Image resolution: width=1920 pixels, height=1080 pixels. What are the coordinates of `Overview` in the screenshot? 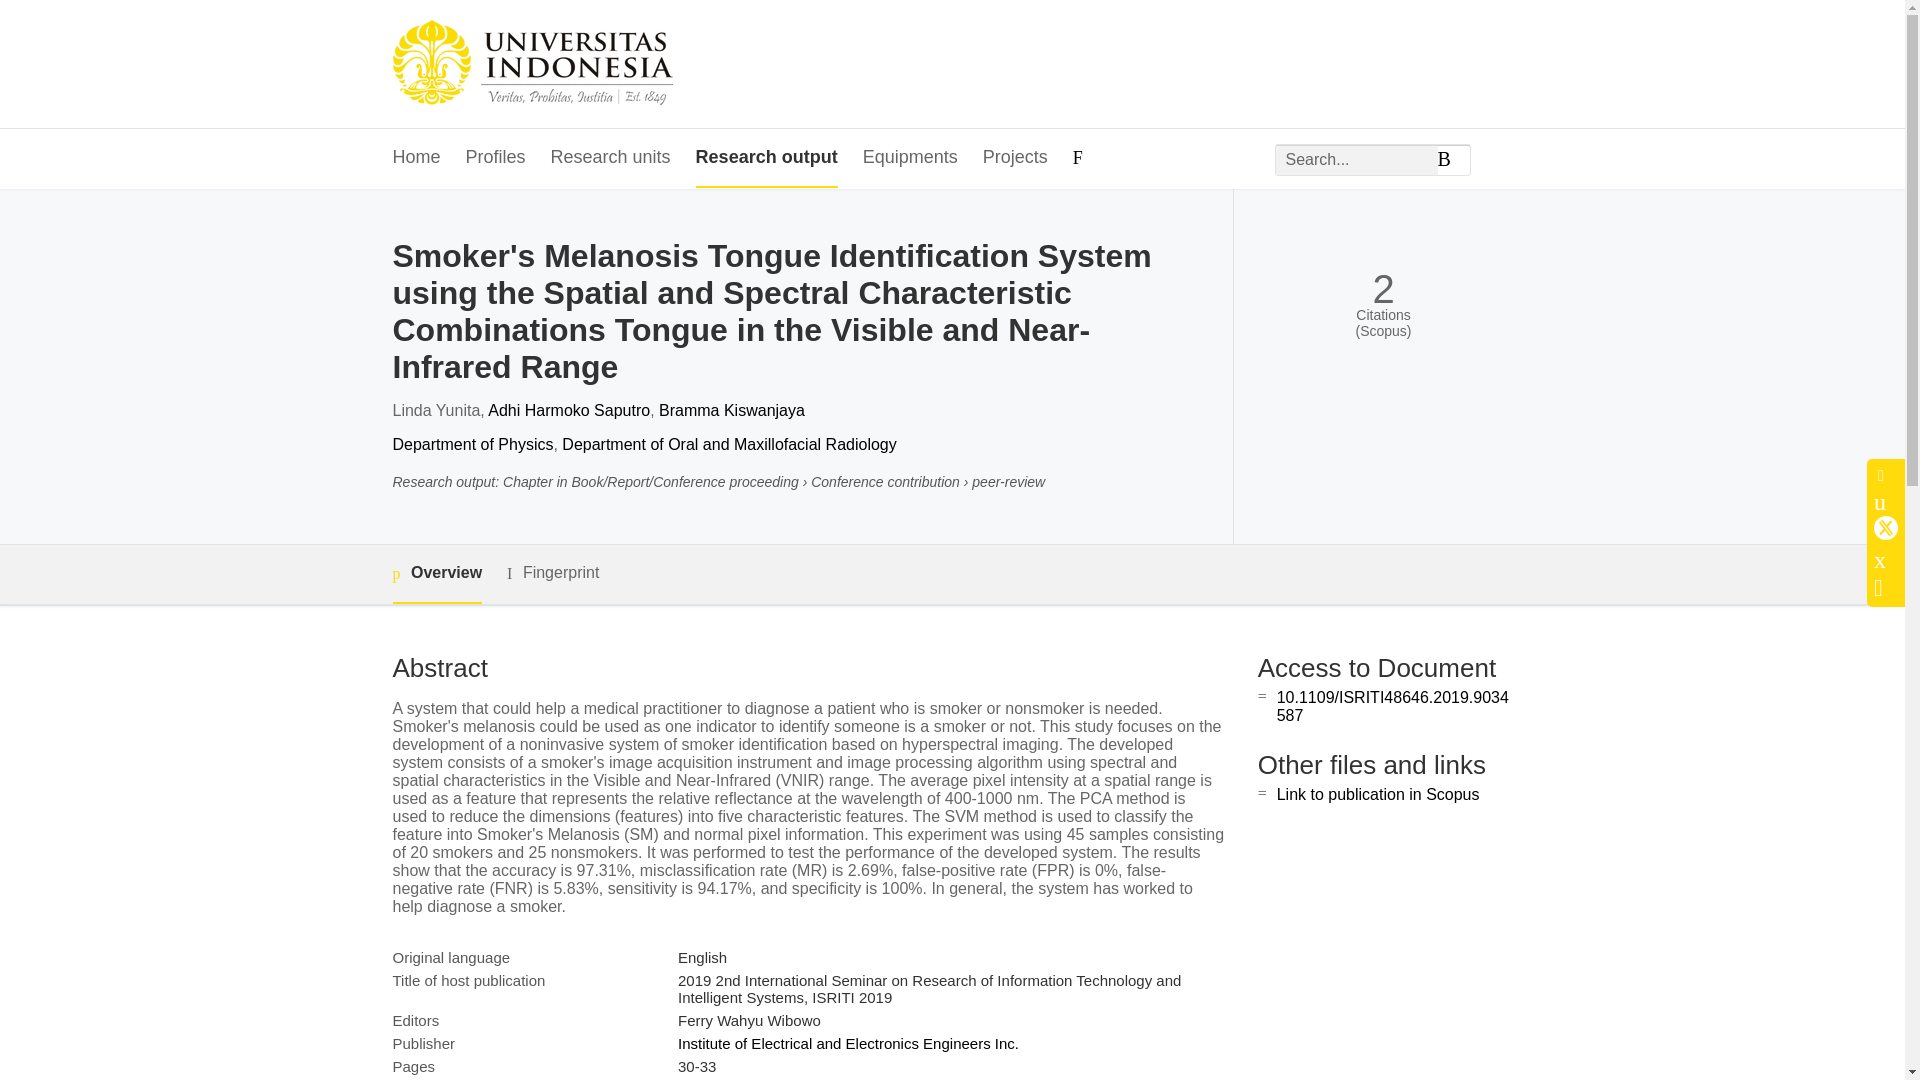 It's located at (436, 574).